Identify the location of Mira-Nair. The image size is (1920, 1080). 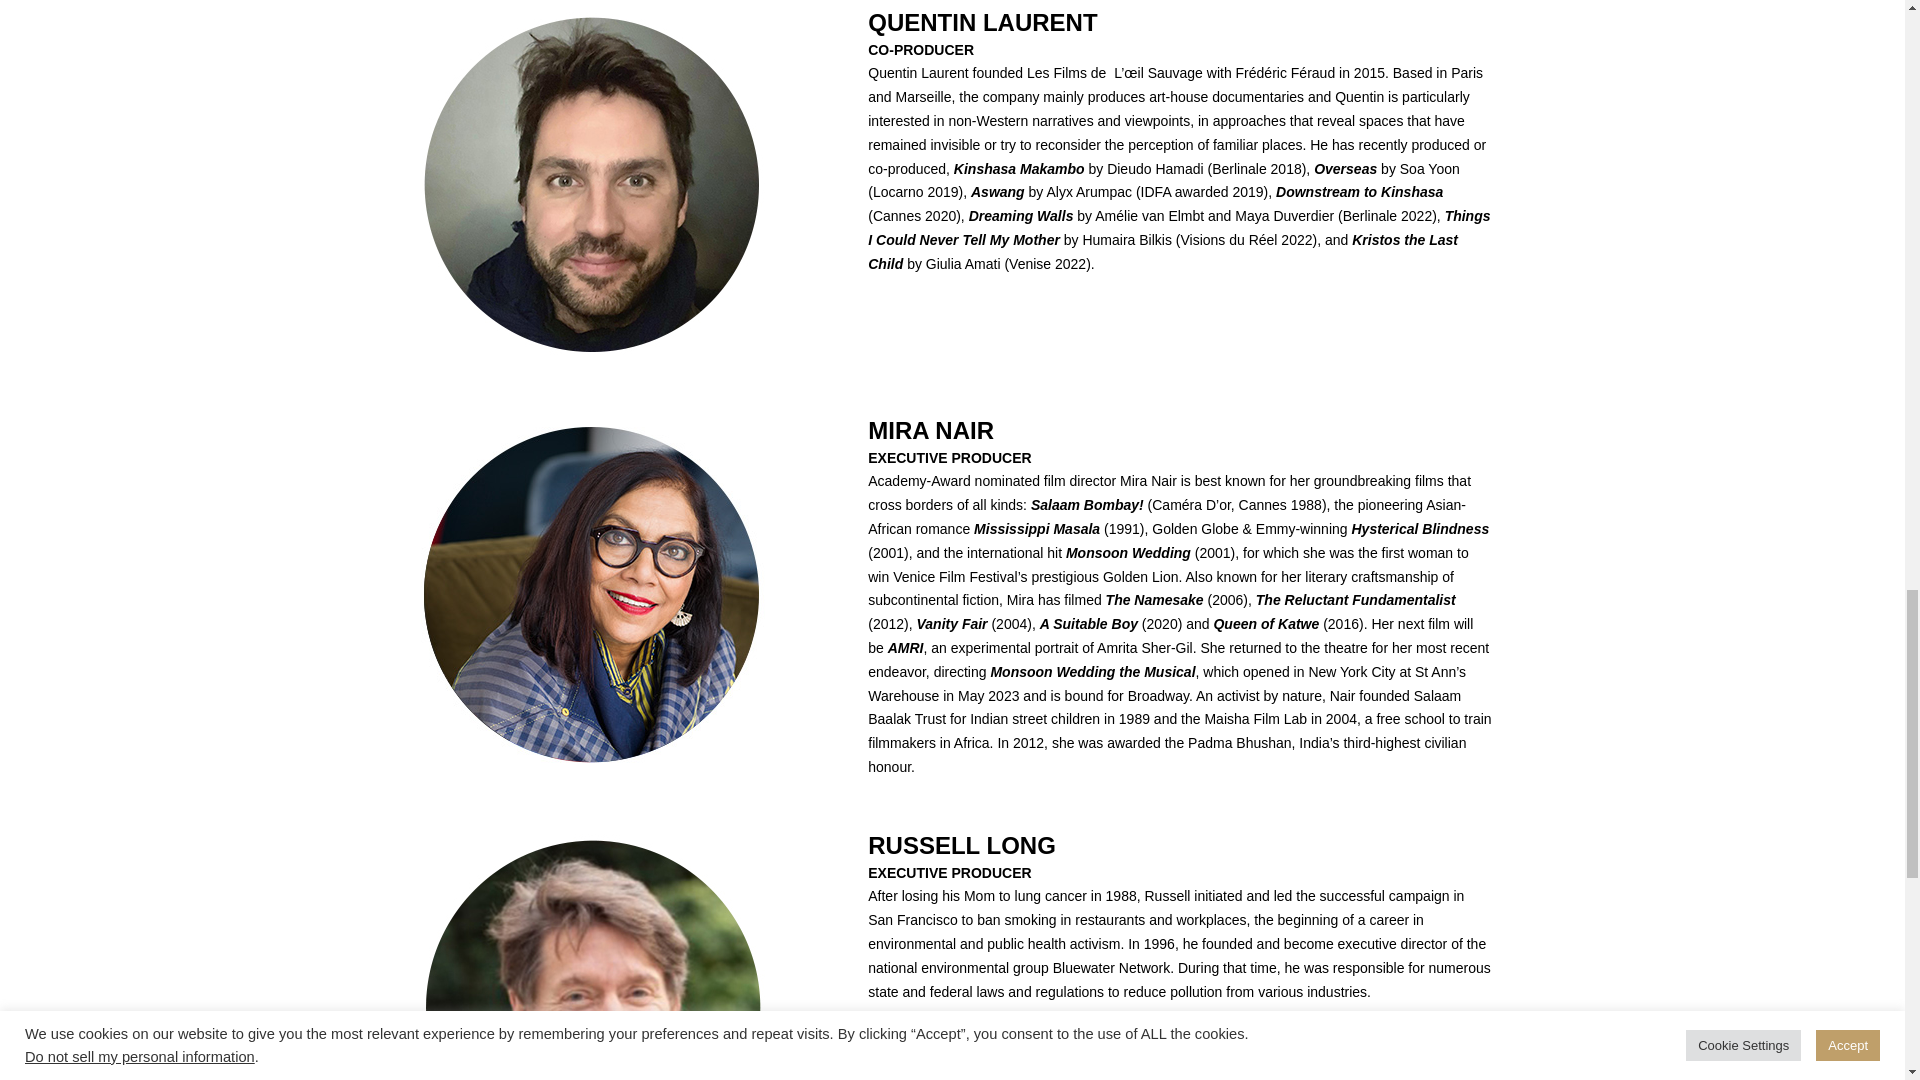
(588, 594).